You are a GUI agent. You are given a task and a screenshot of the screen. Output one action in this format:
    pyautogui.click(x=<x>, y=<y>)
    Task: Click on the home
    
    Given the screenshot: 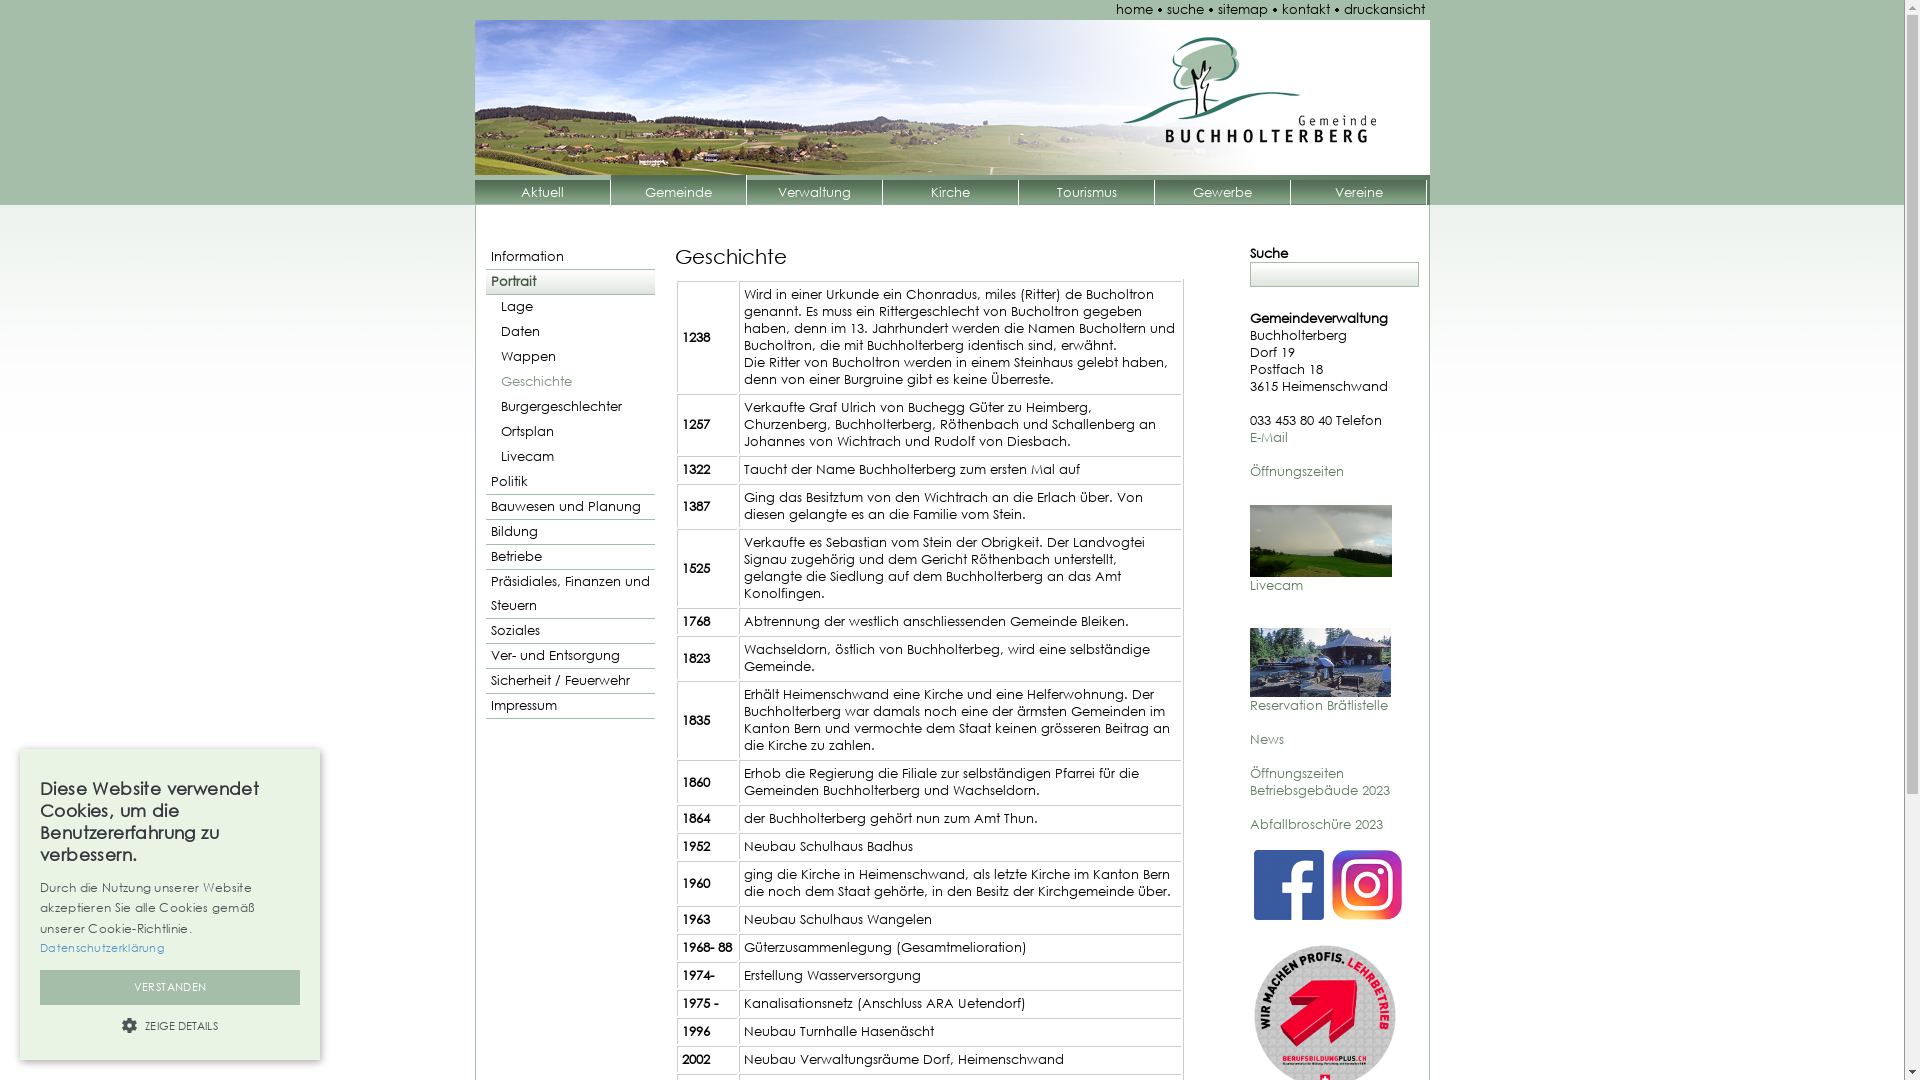 What is the action you would take?
    pyautogui.click(x=1137, y=10)
    